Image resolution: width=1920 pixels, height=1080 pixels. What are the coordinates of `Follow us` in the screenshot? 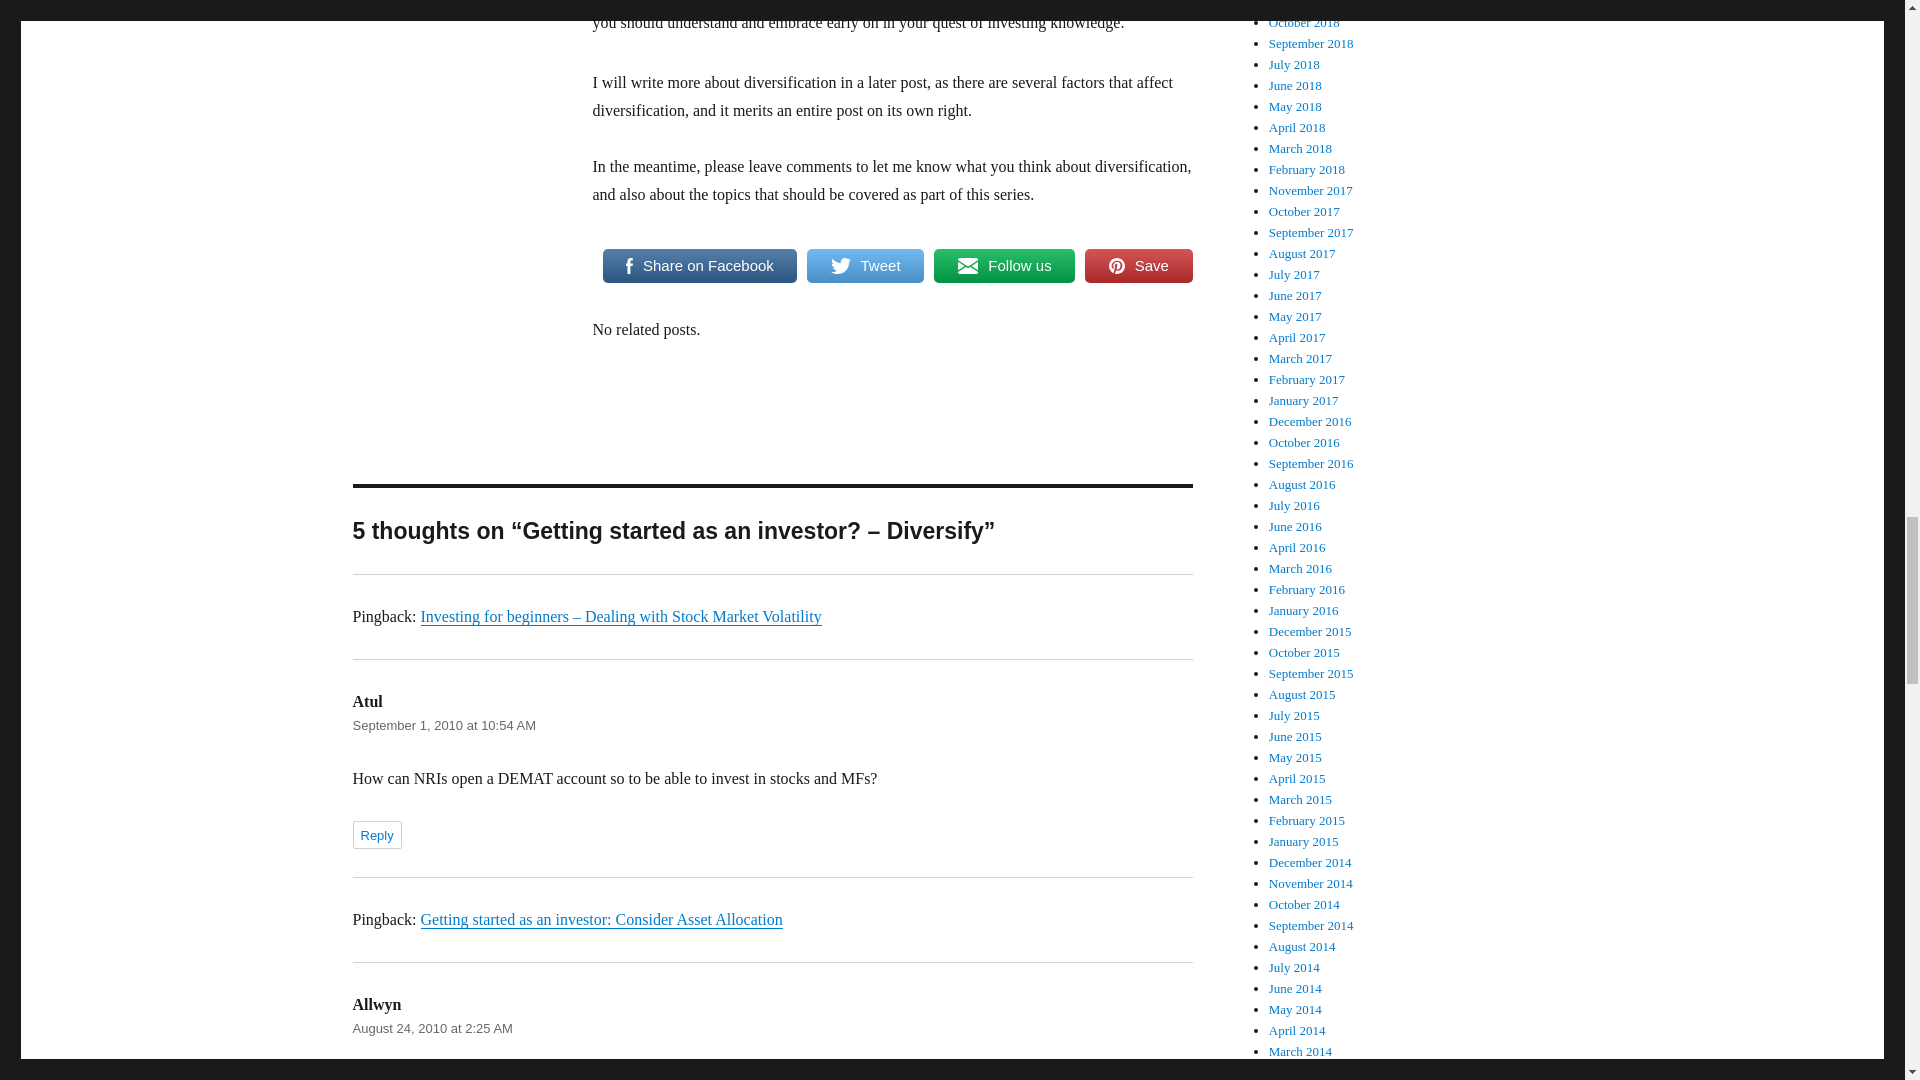 It's located at (1004, 266).